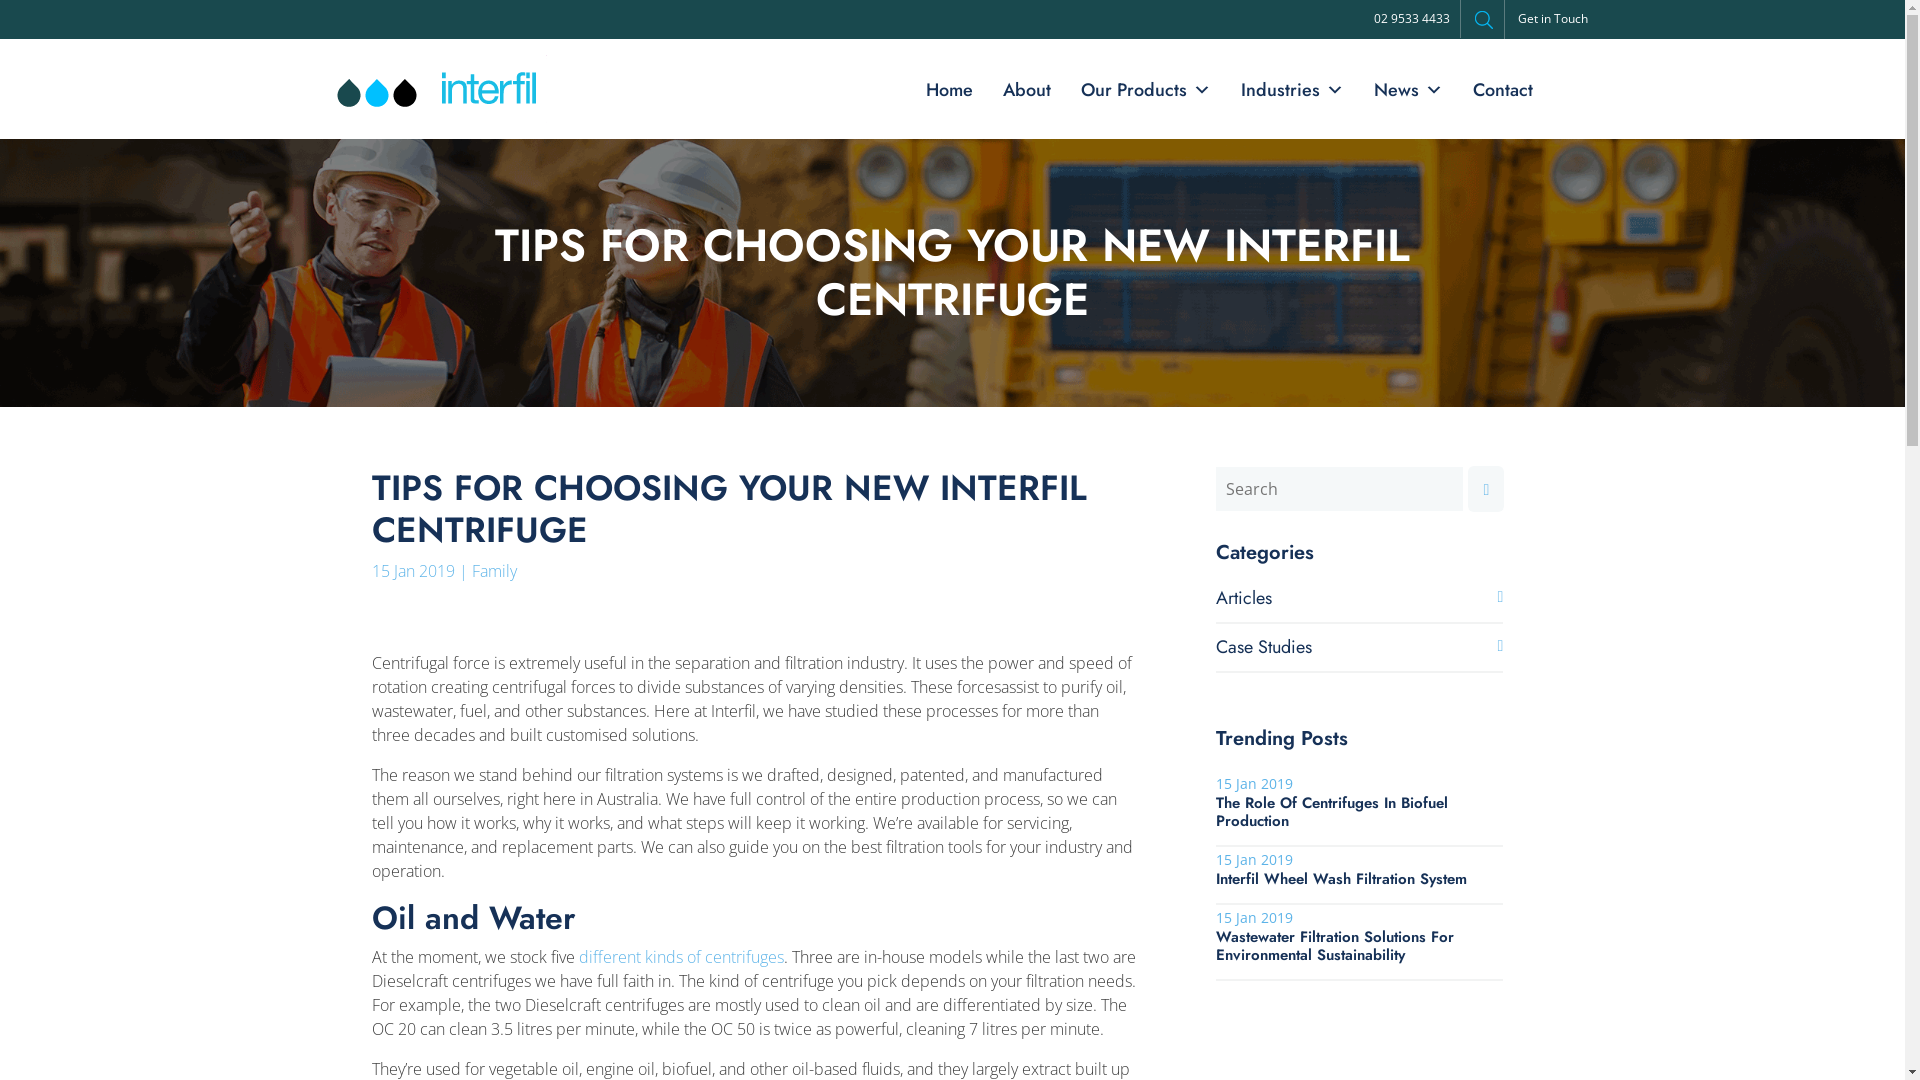 The height and width of the screenshot is (1080, 1920). What do you see at coordinates (1360, 802) in the screenshot?
I see `15 Jan 2019
The Role Of Centrifuges In Biofuel Production` at bounding box center [1360, 802].